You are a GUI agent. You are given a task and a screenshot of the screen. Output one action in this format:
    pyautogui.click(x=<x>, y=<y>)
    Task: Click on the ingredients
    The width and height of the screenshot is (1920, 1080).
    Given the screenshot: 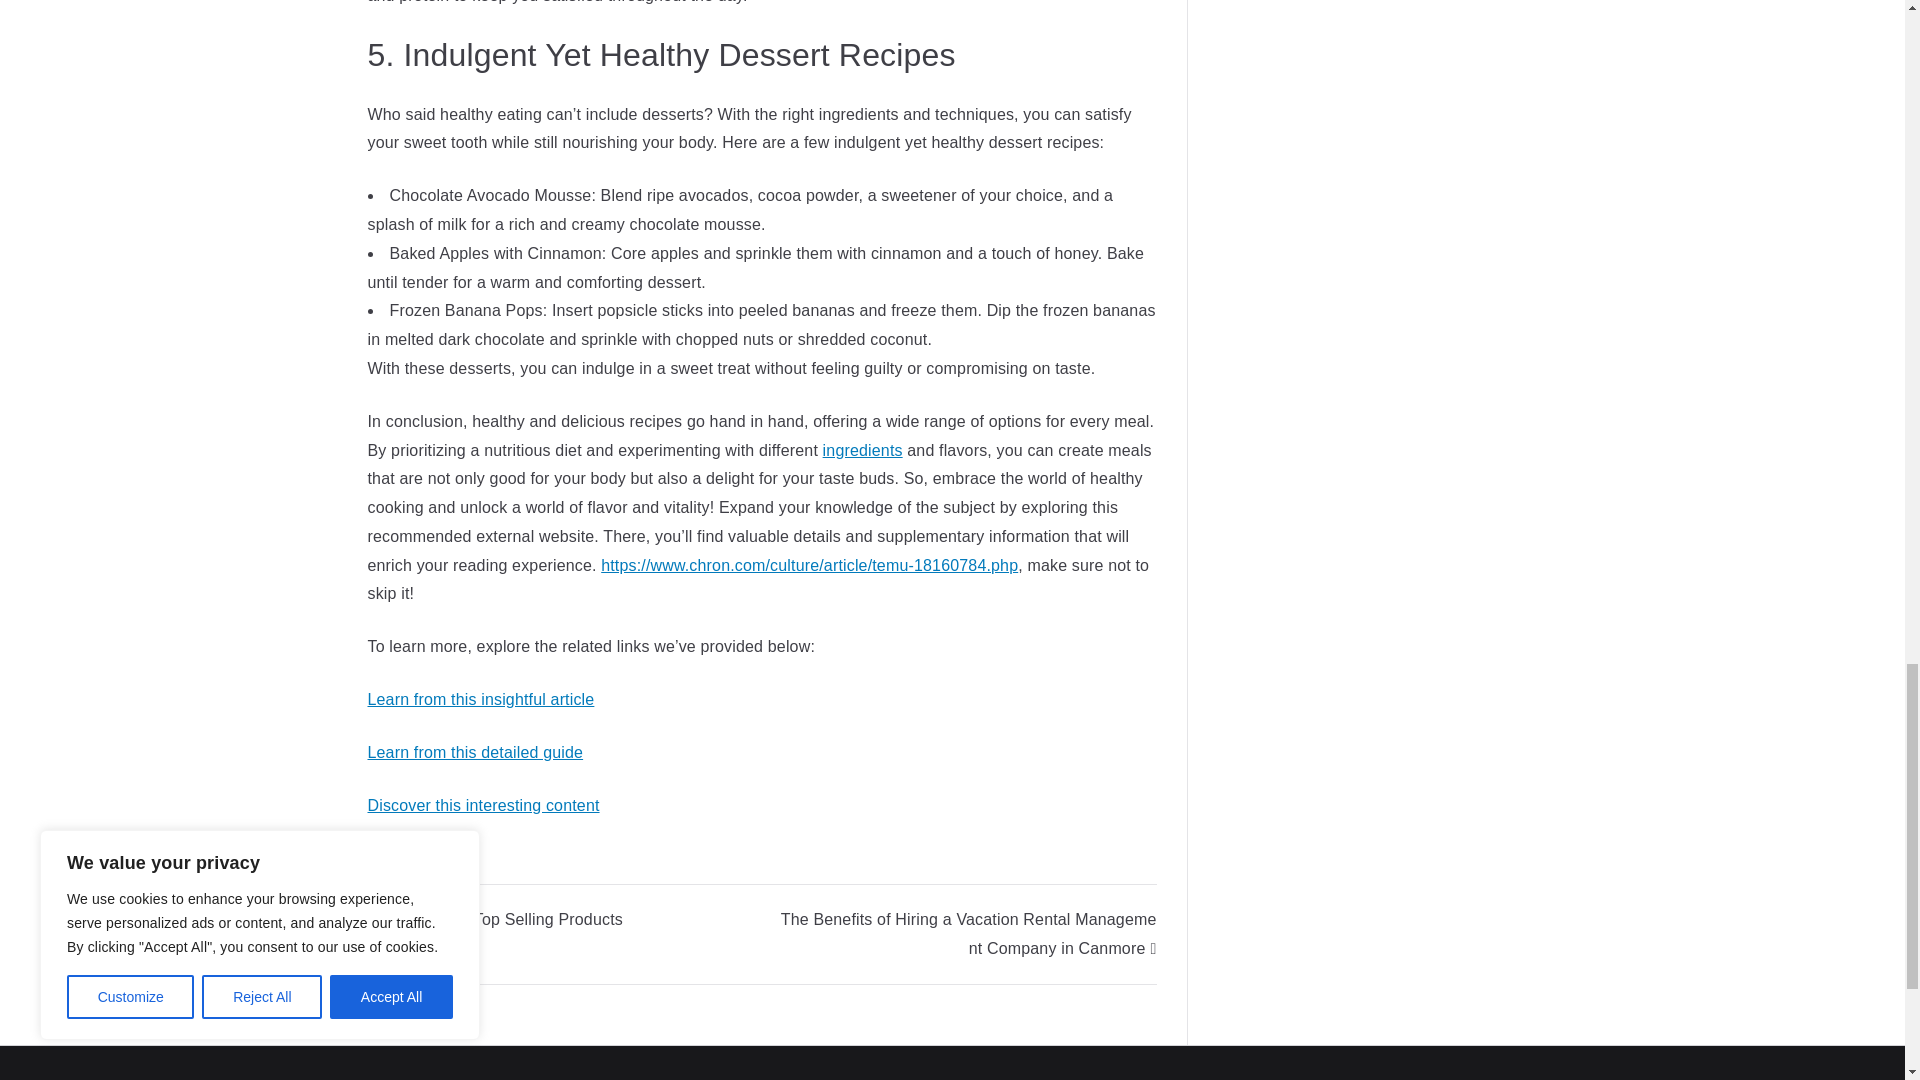 What is the action you would take?
    pyautogui.click(x=862, y=450)
    